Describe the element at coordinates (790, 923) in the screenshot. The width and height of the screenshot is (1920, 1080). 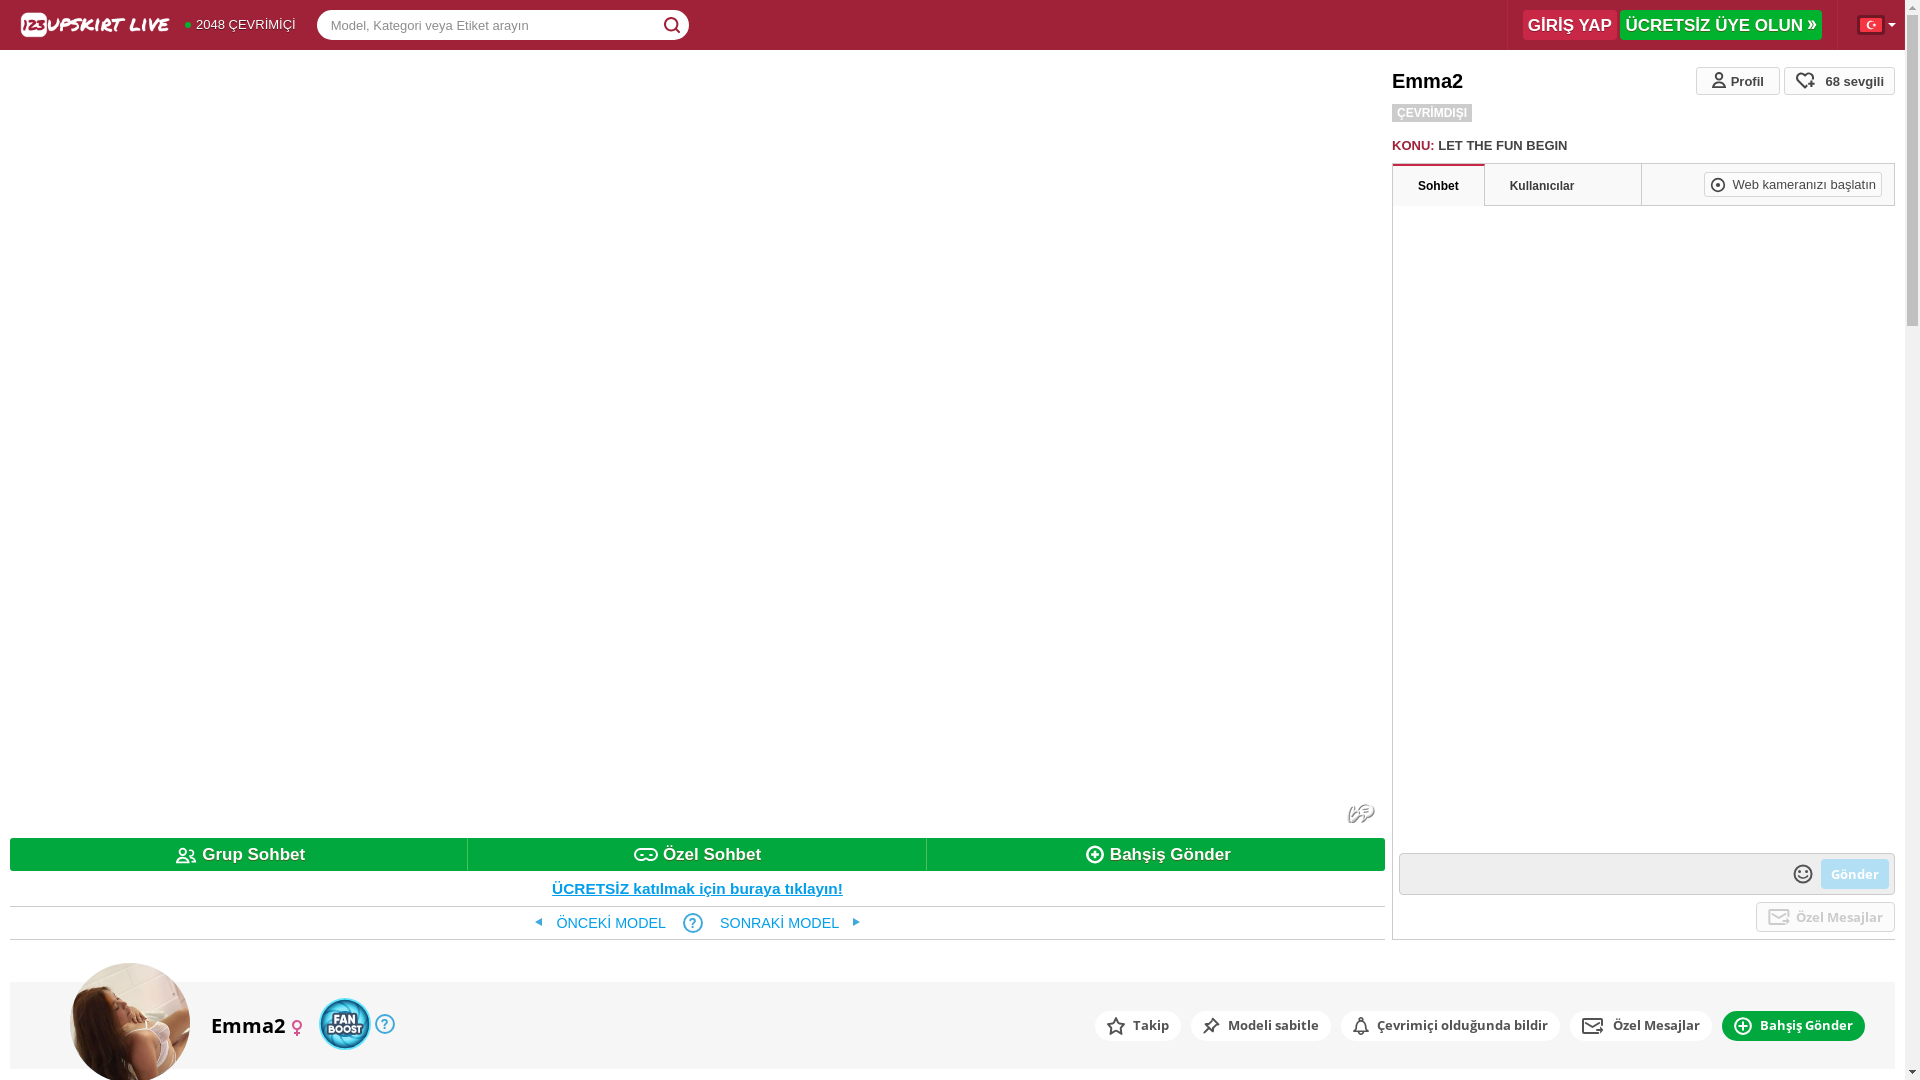
I see `SONRAKI MODEL` at that location.